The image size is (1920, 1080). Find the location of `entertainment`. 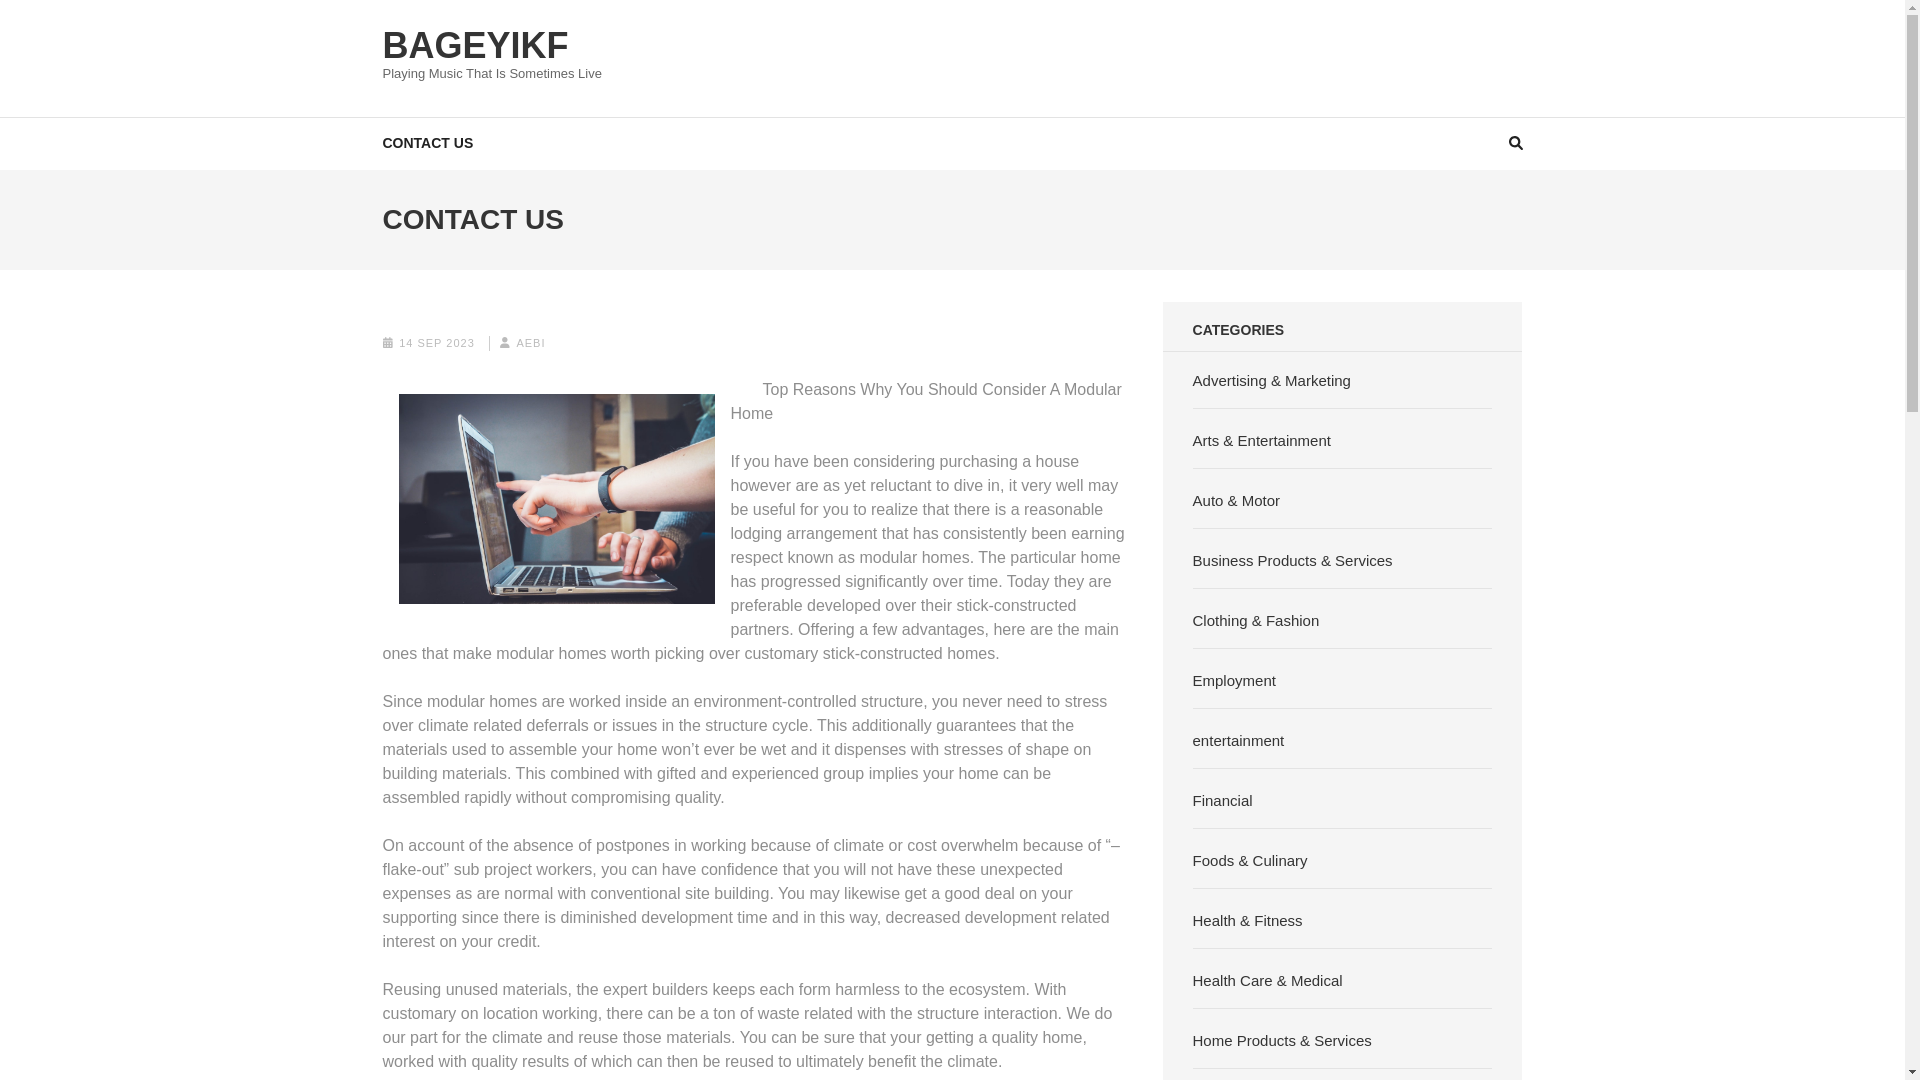

entertainment is located at coordinates (1238, 740).